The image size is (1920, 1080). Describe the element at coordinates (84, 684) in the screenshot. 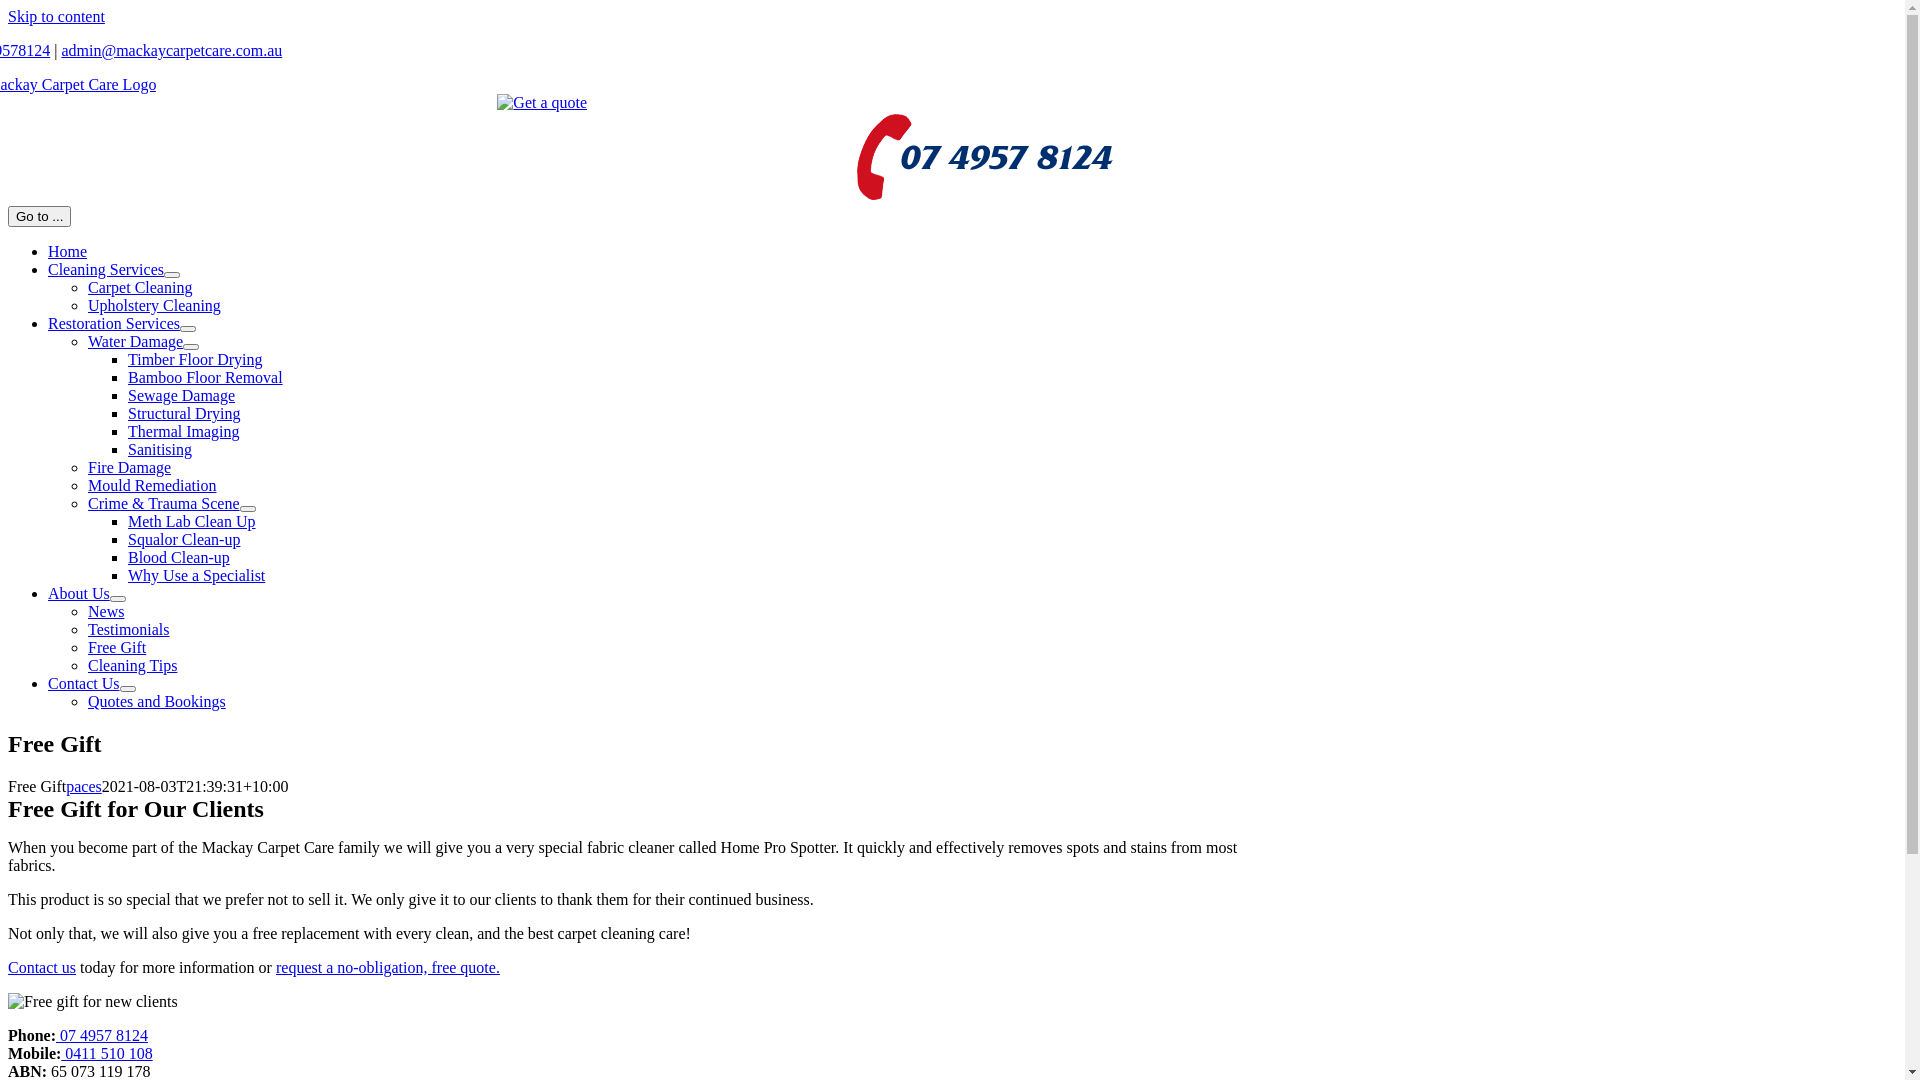

I see `Contact Us` at that location.